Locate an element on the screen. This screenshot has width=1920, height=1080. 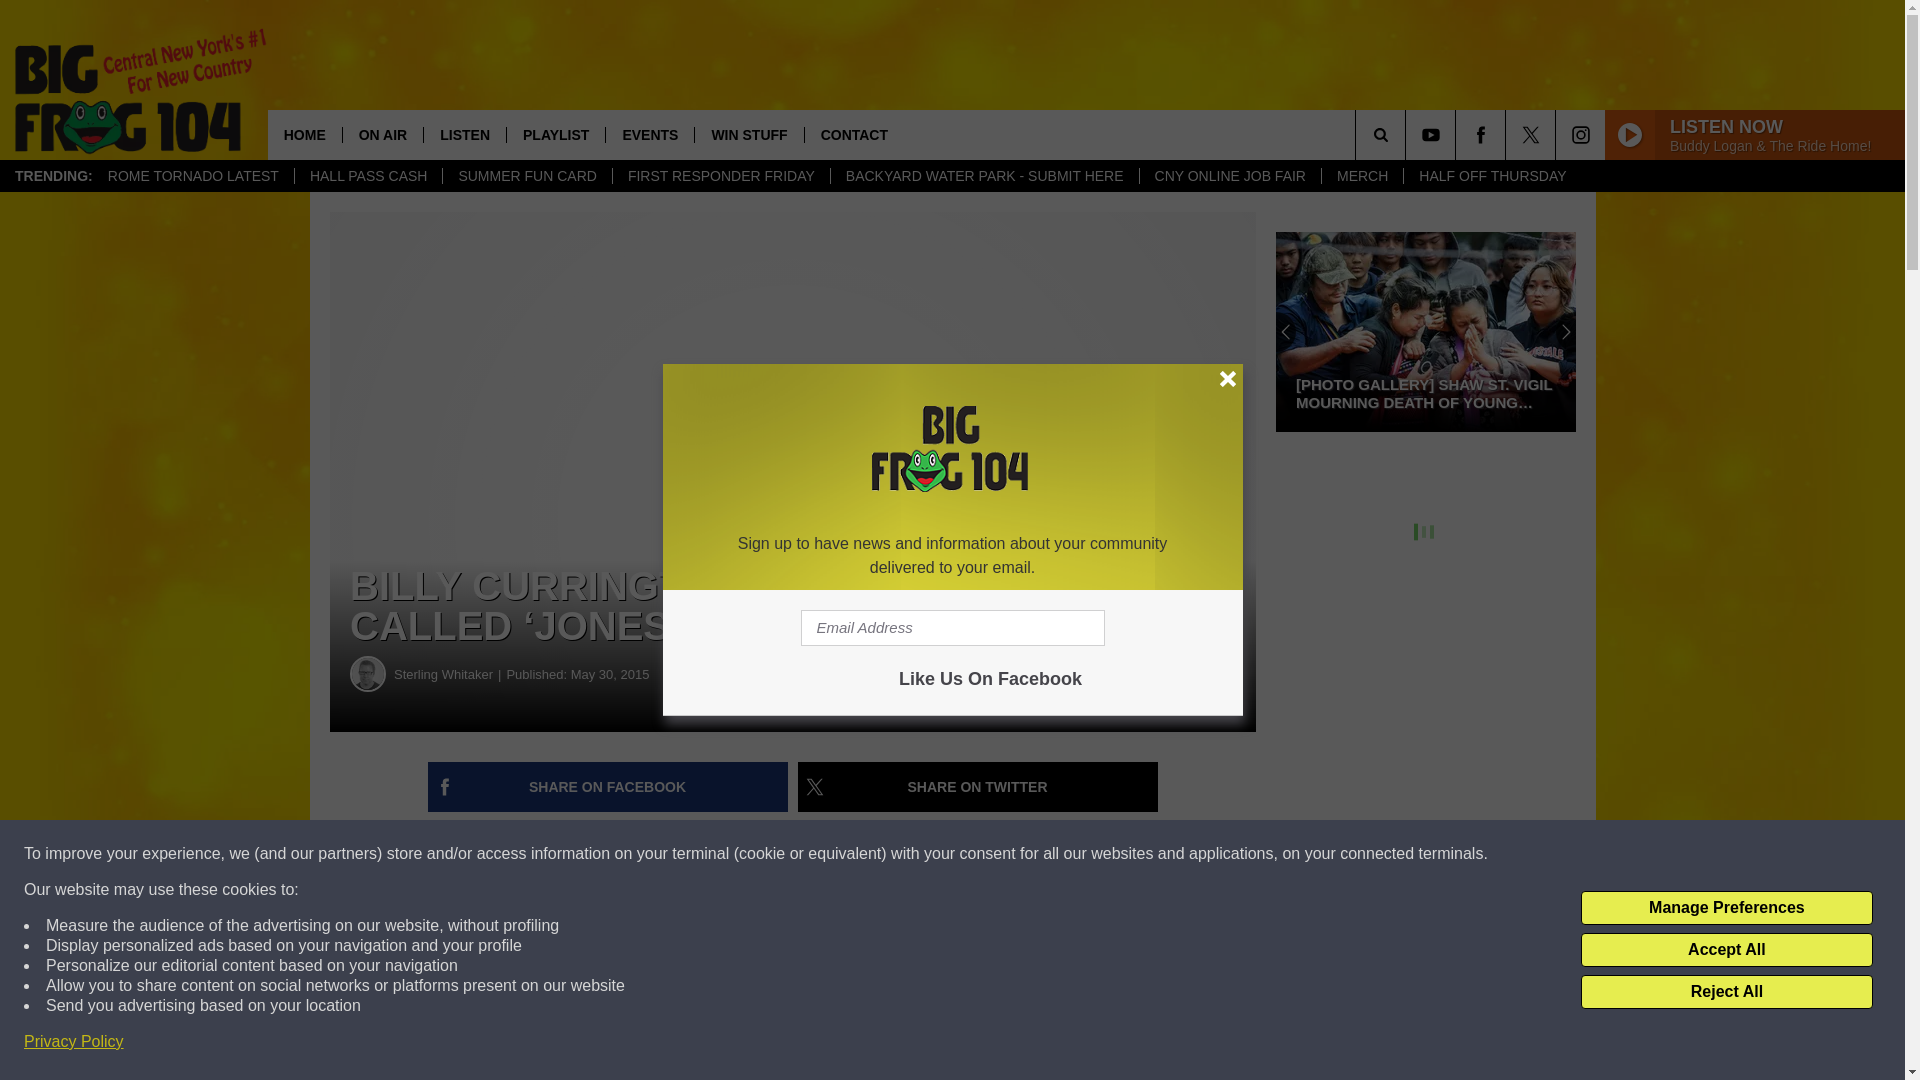
Reject All is located at coordinates (1726, 992).